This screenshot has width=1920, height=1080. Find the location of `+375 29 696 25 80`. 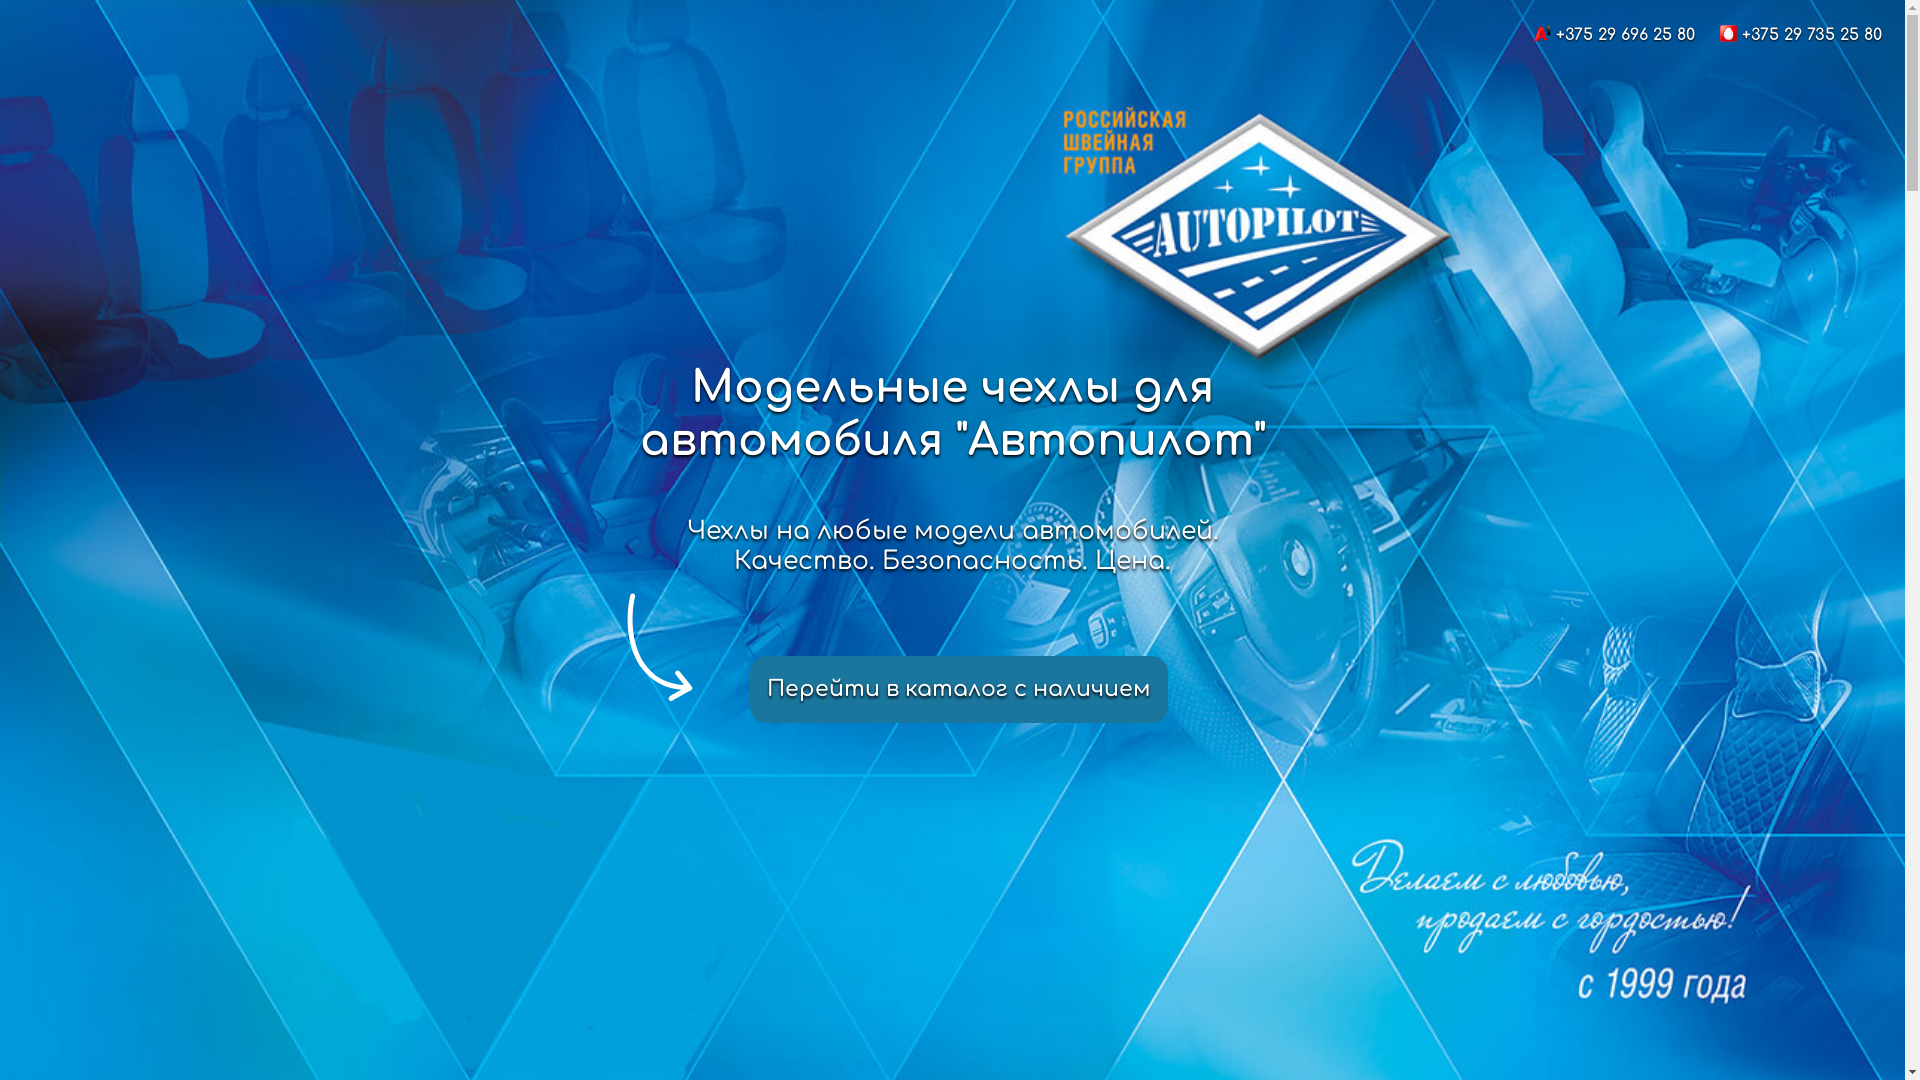

+375 29 696 25 80 is located at coordinates (1626, 35).